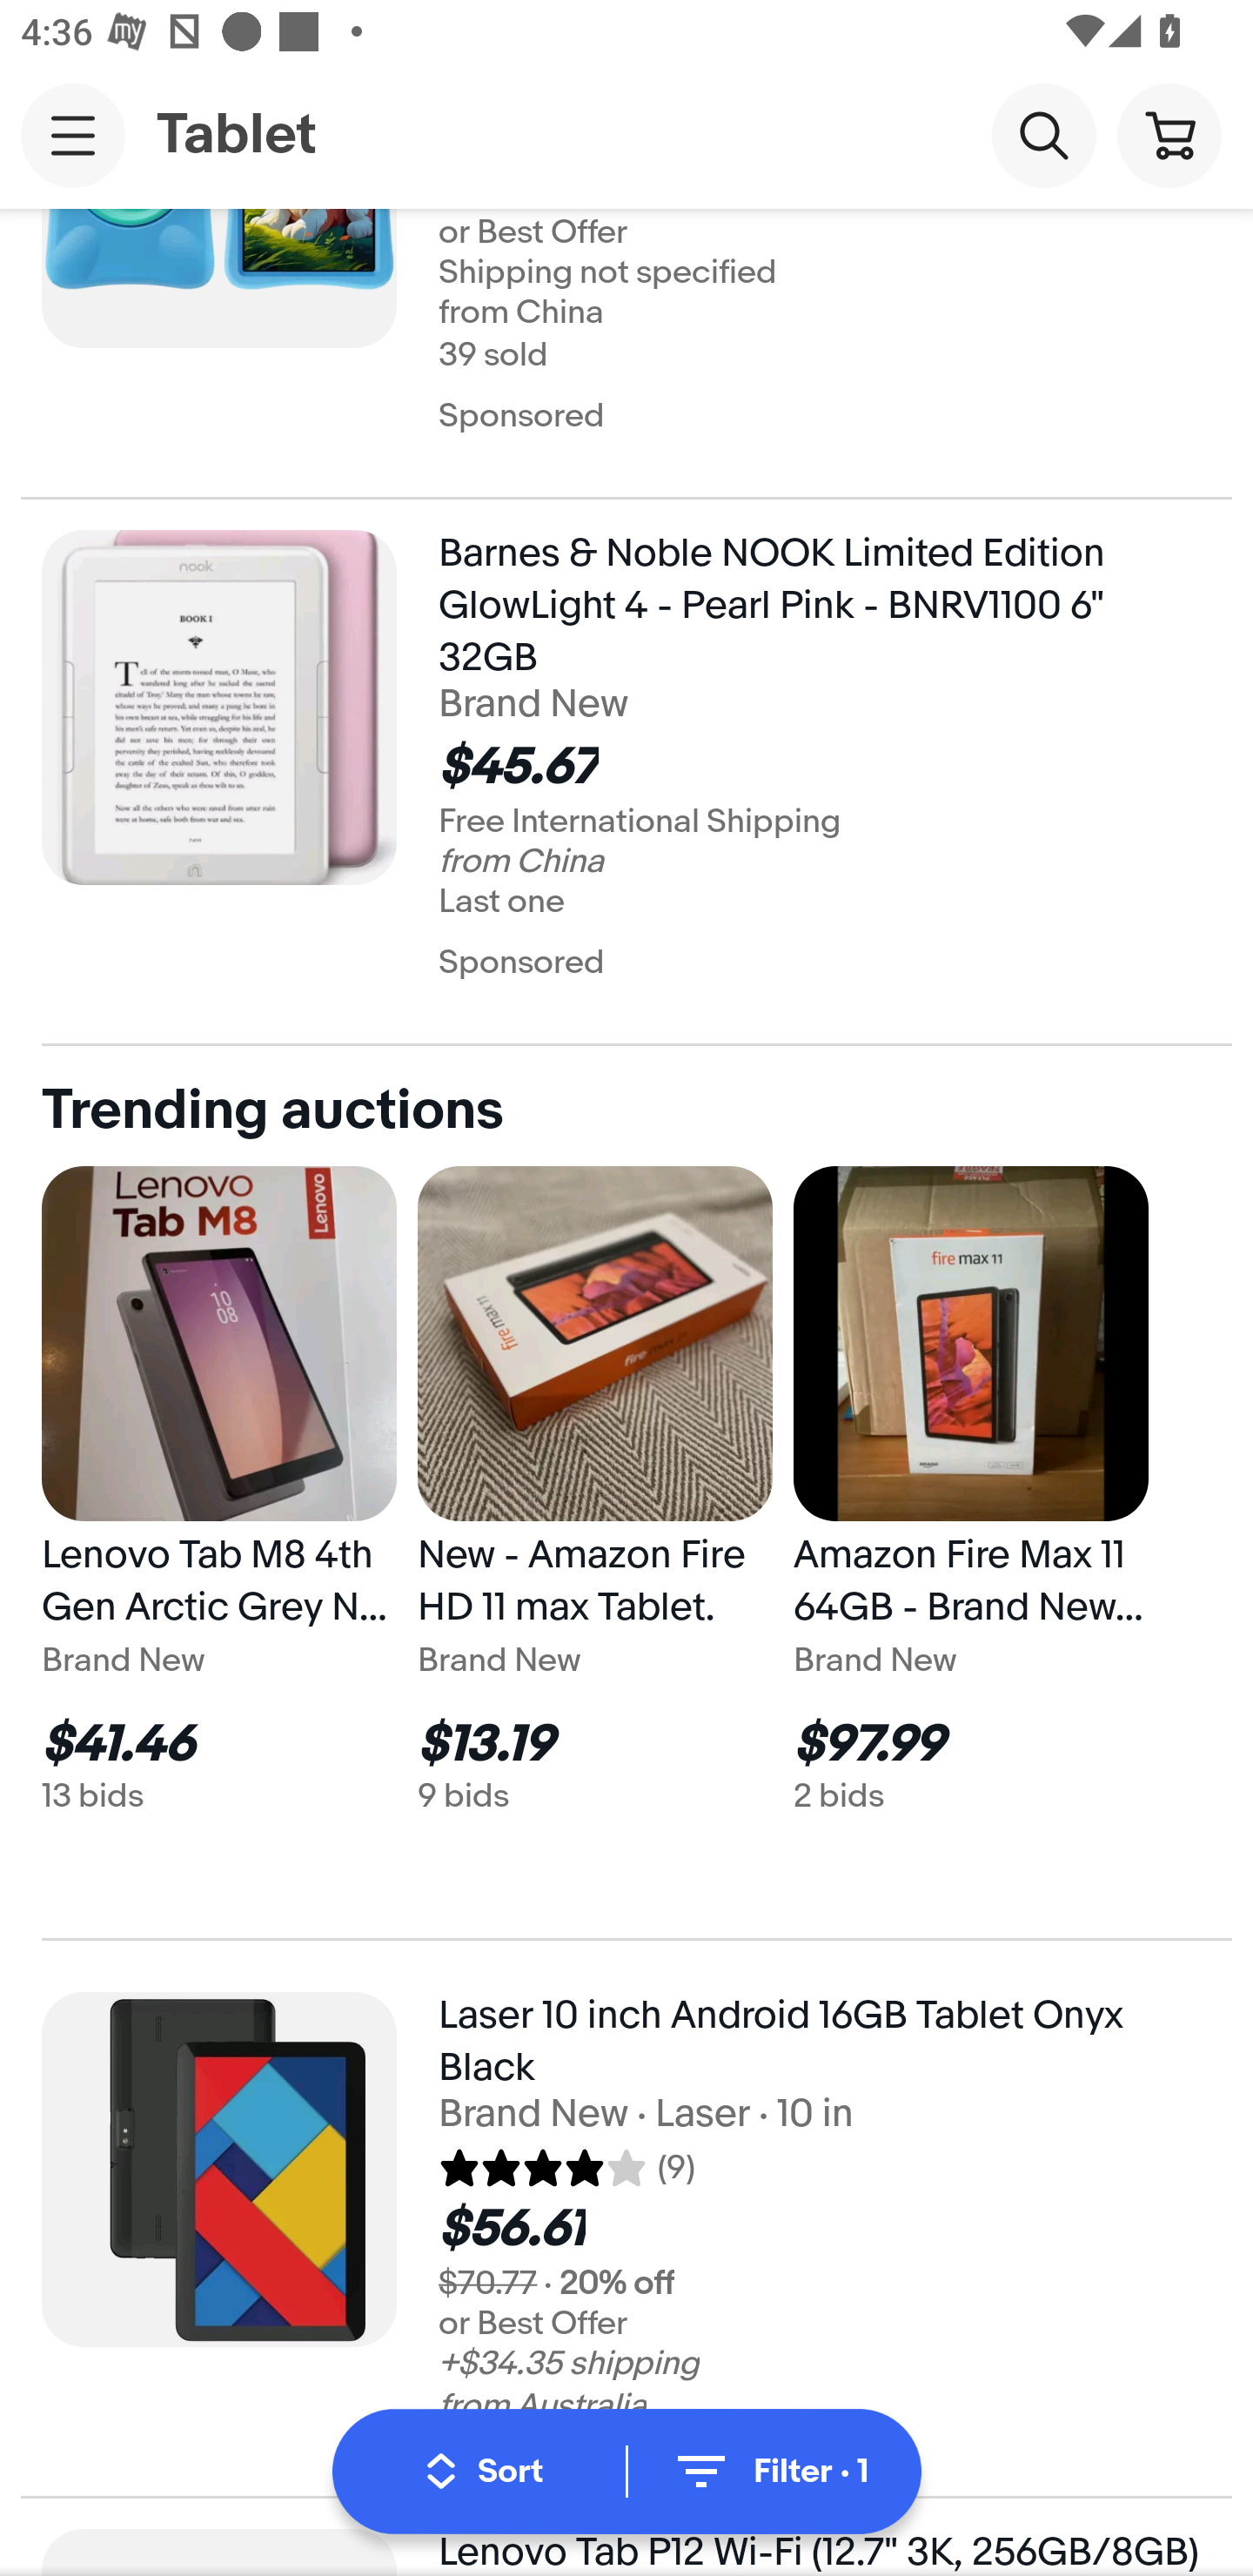  Describe the element at coordinates (73, 135) in the screenshot. I see `Main navigation, open` at that location.